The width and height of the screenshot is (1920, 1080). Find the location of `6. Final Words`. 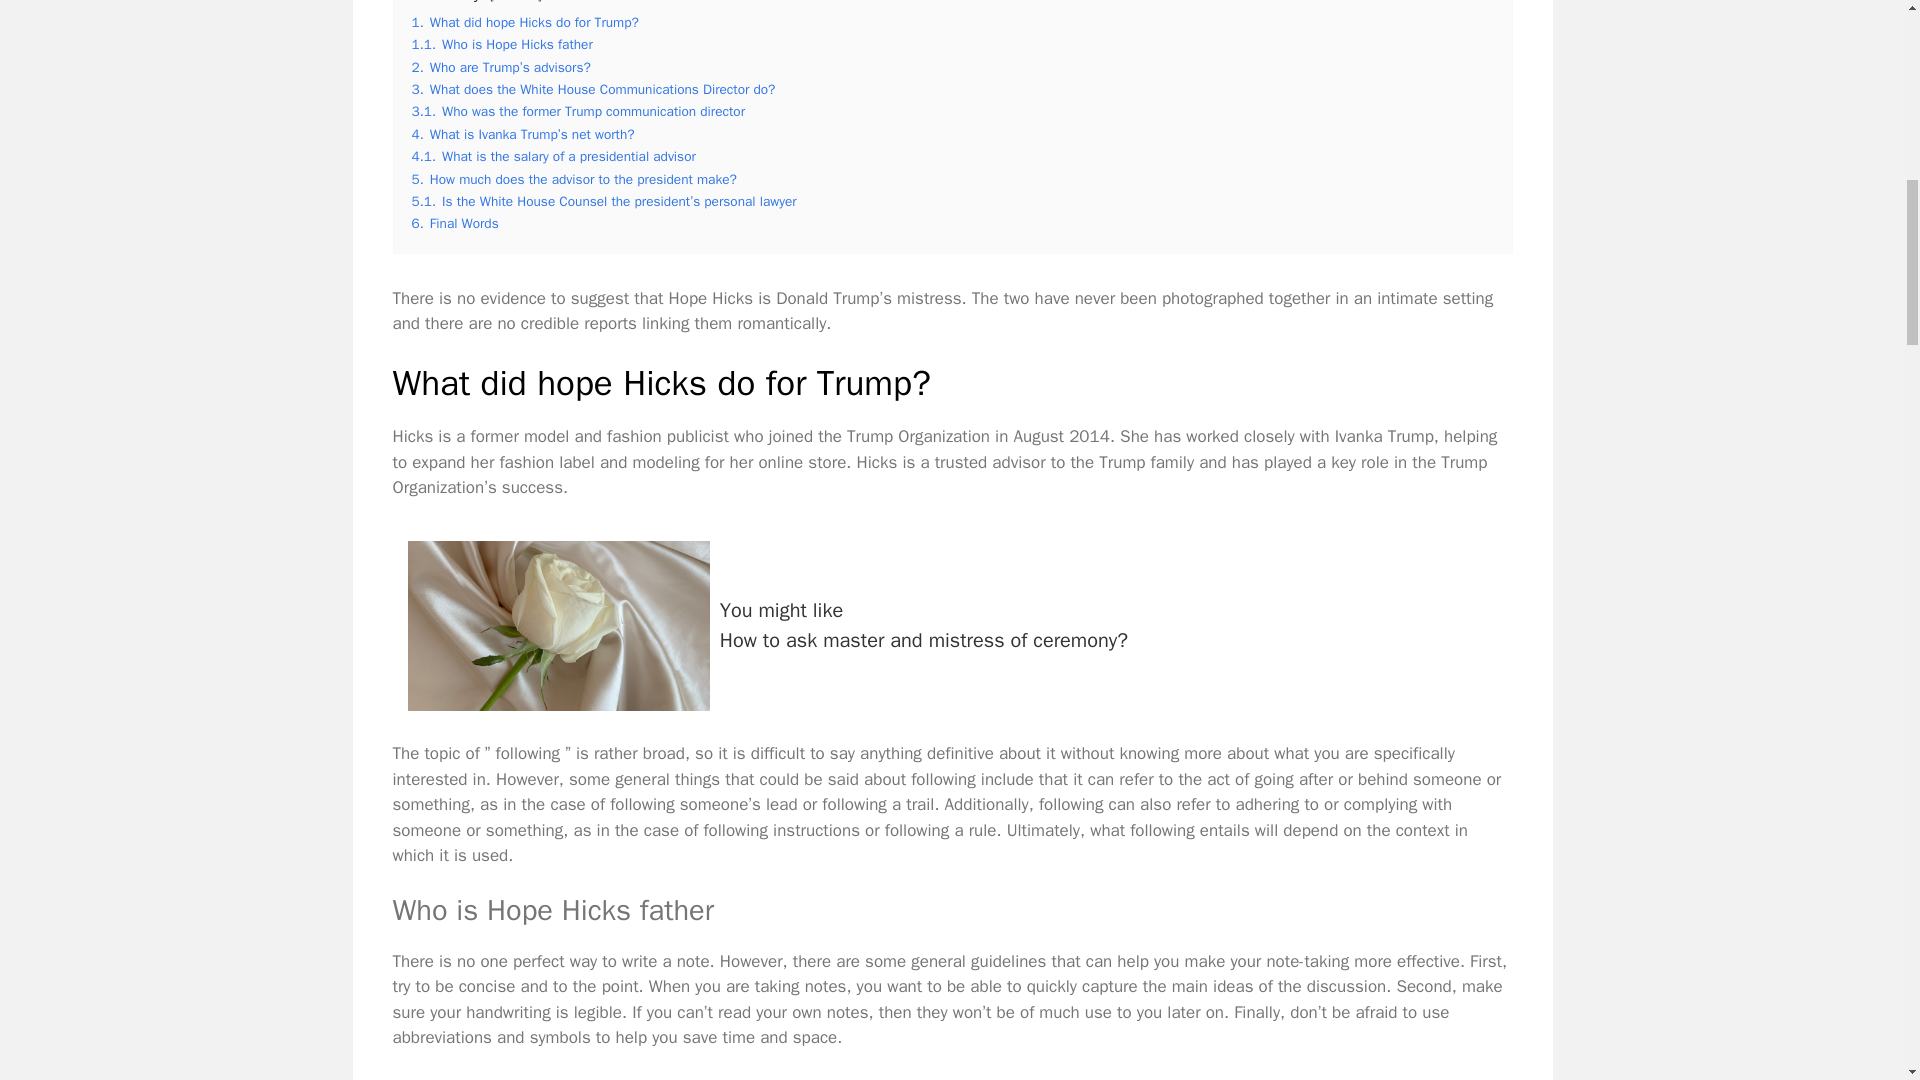

6. Final Words is located at coordinates (554, 156).